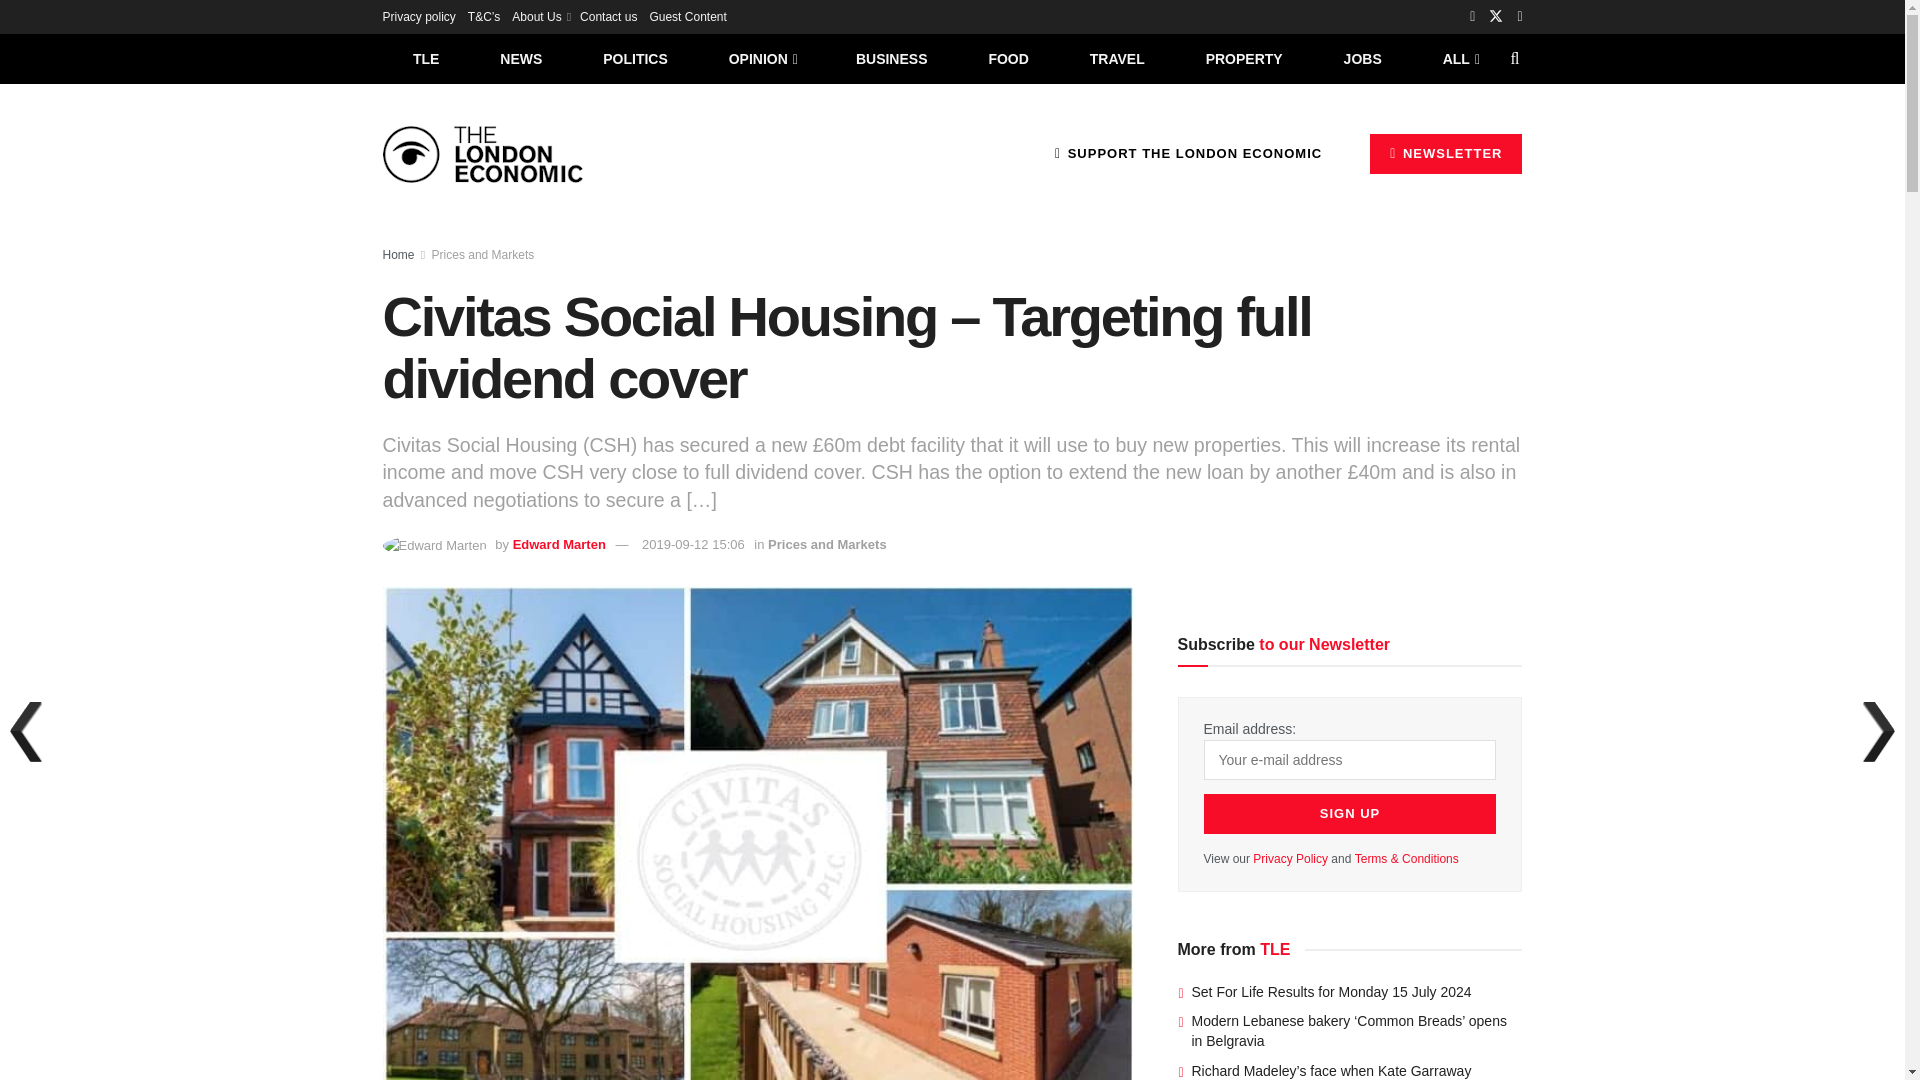 This screenshot has height=1080, width=1920. Describe the element at coordinates (1446, 153) in the screenshot. I see `NEWSLETTER` at that location.